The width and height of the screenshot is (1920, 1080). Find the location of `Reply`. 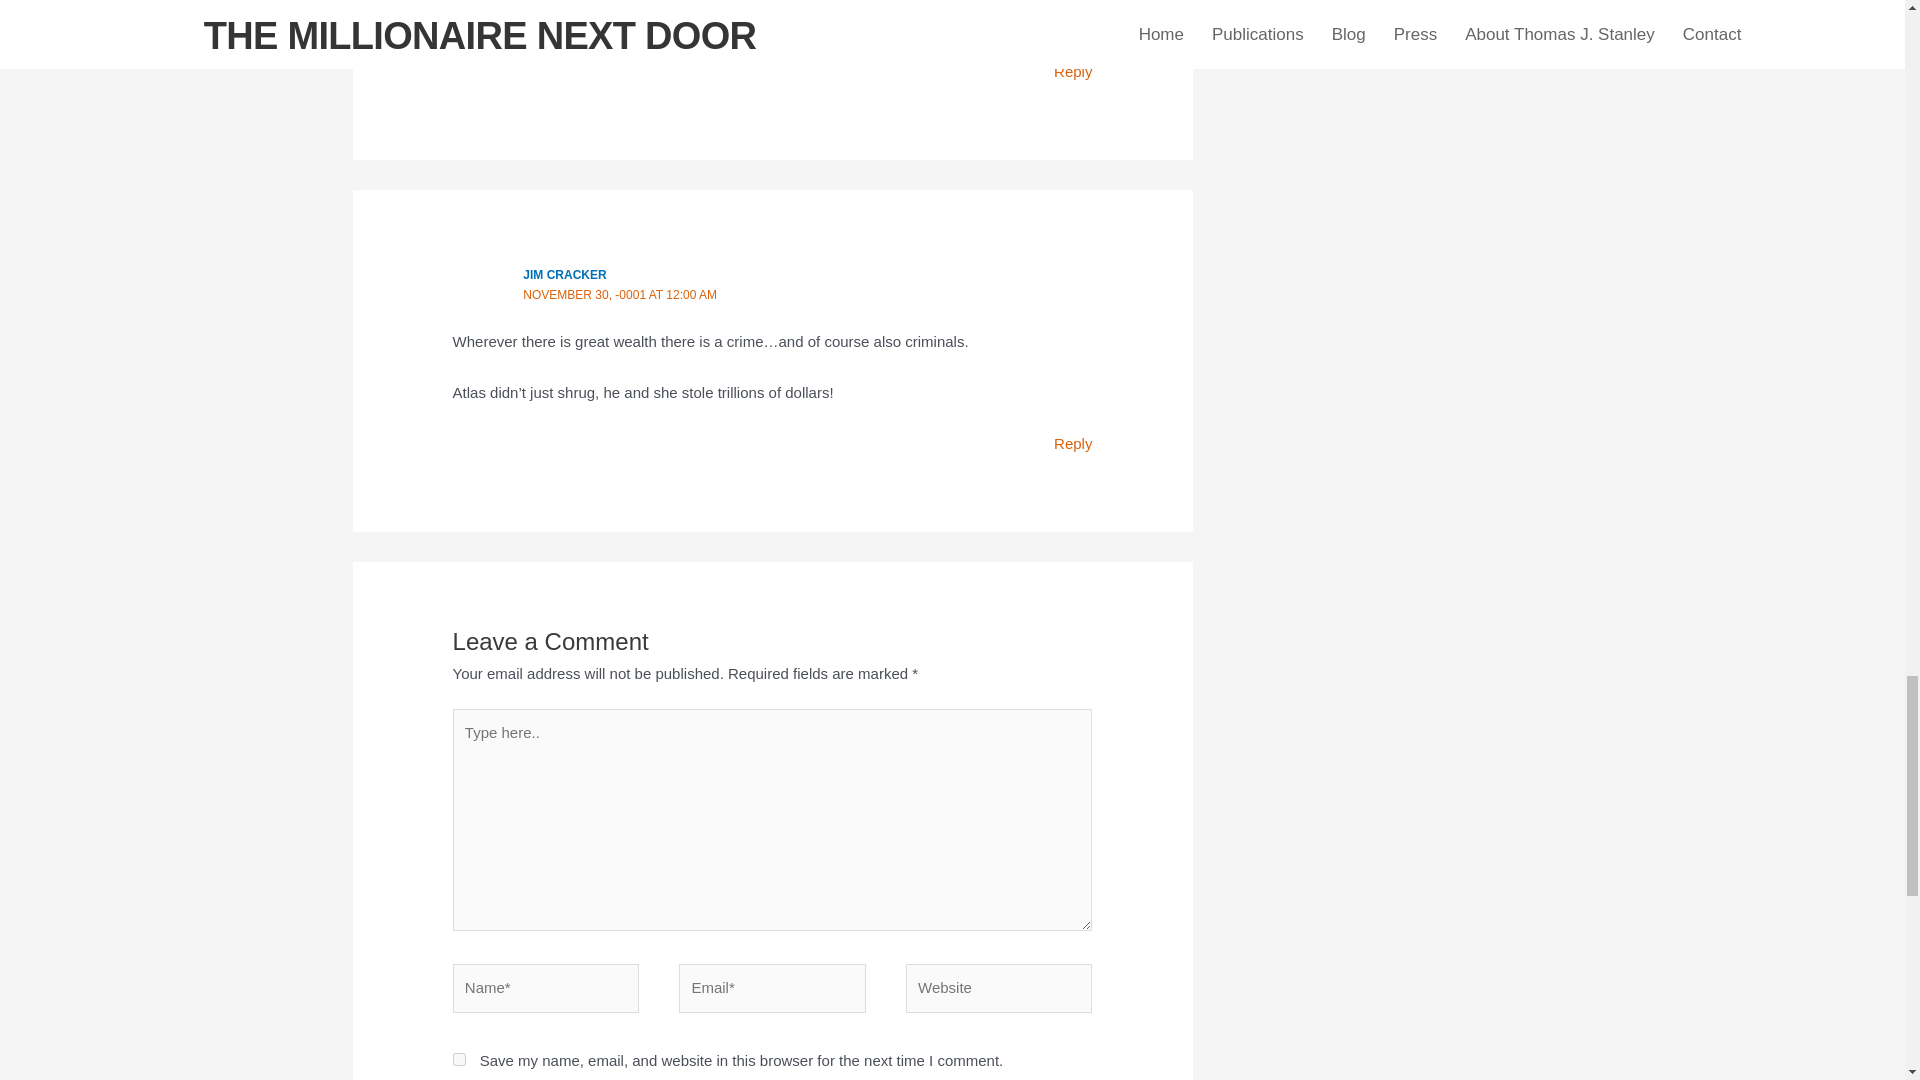

Reply is located at coordinates (1073, 444).